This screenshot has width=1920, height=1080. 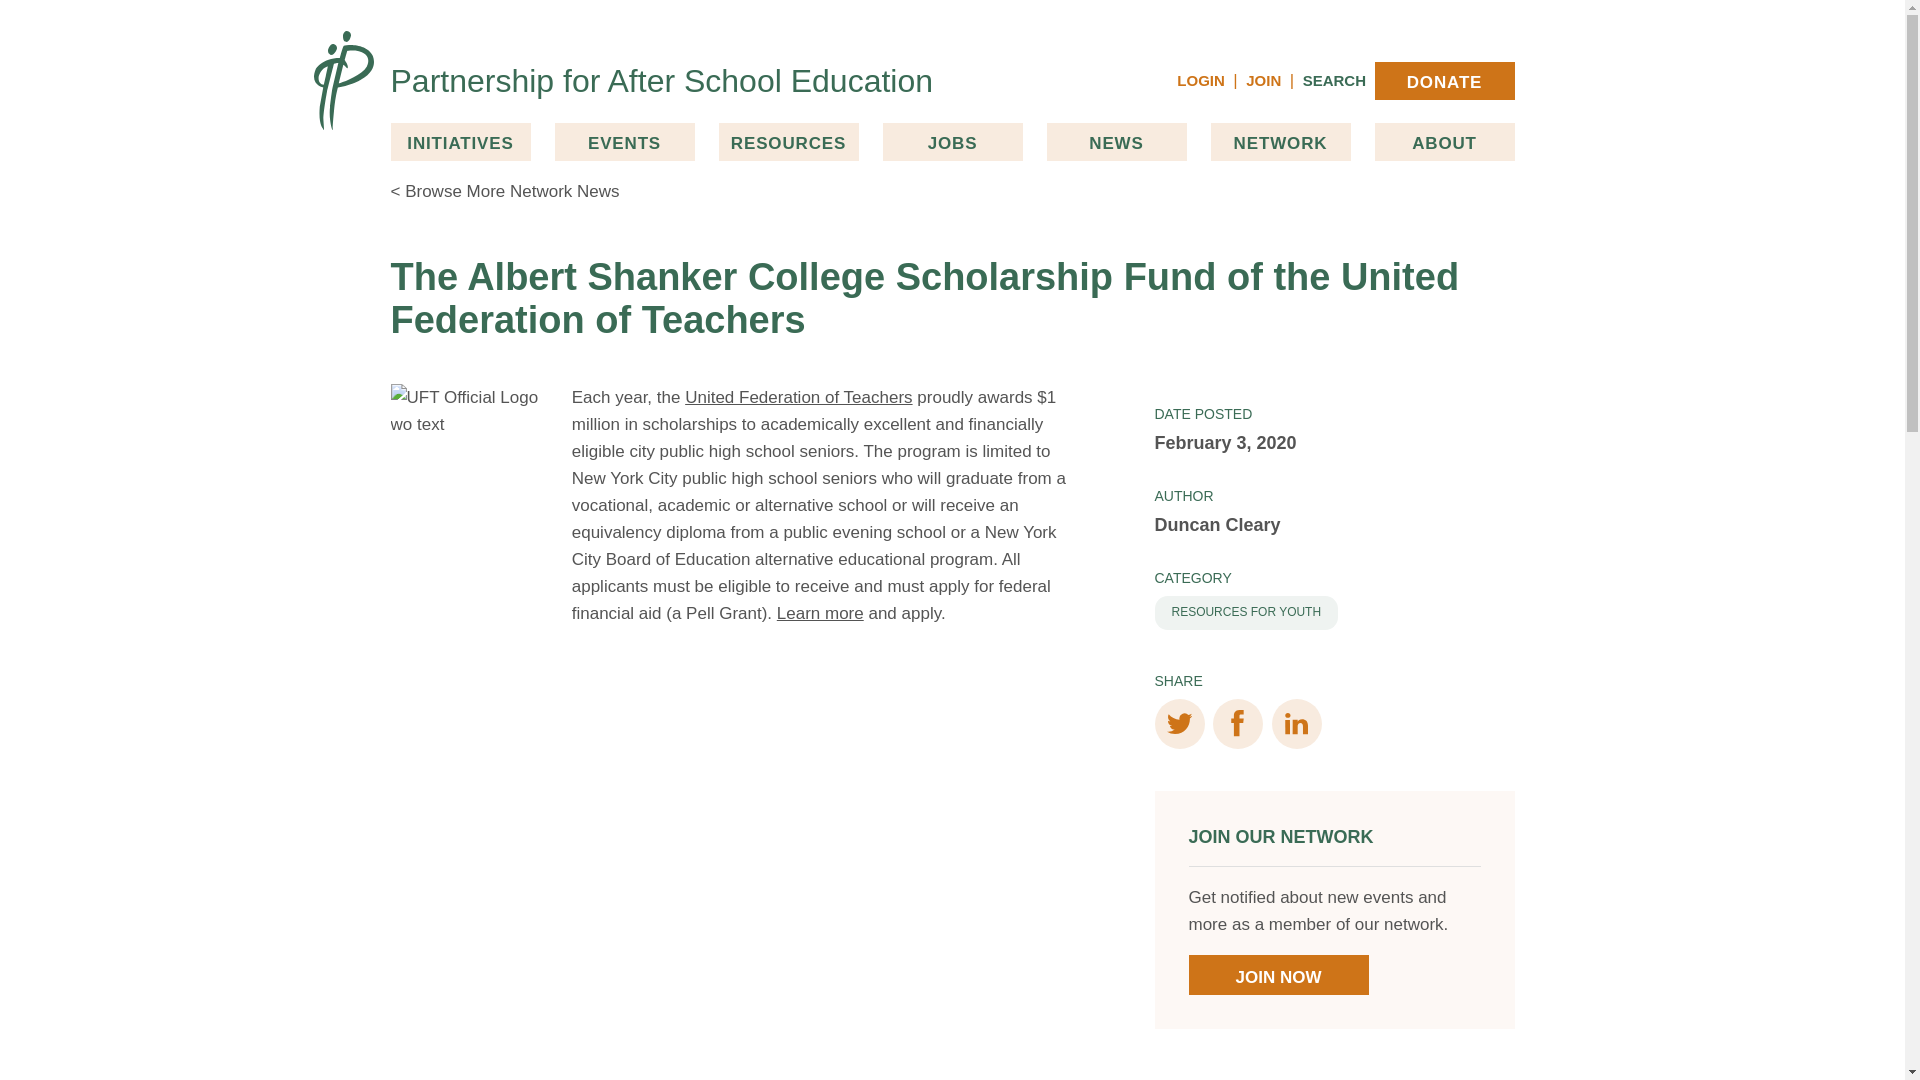 I want to click on SEARCH, so click(x=1334, y=80).